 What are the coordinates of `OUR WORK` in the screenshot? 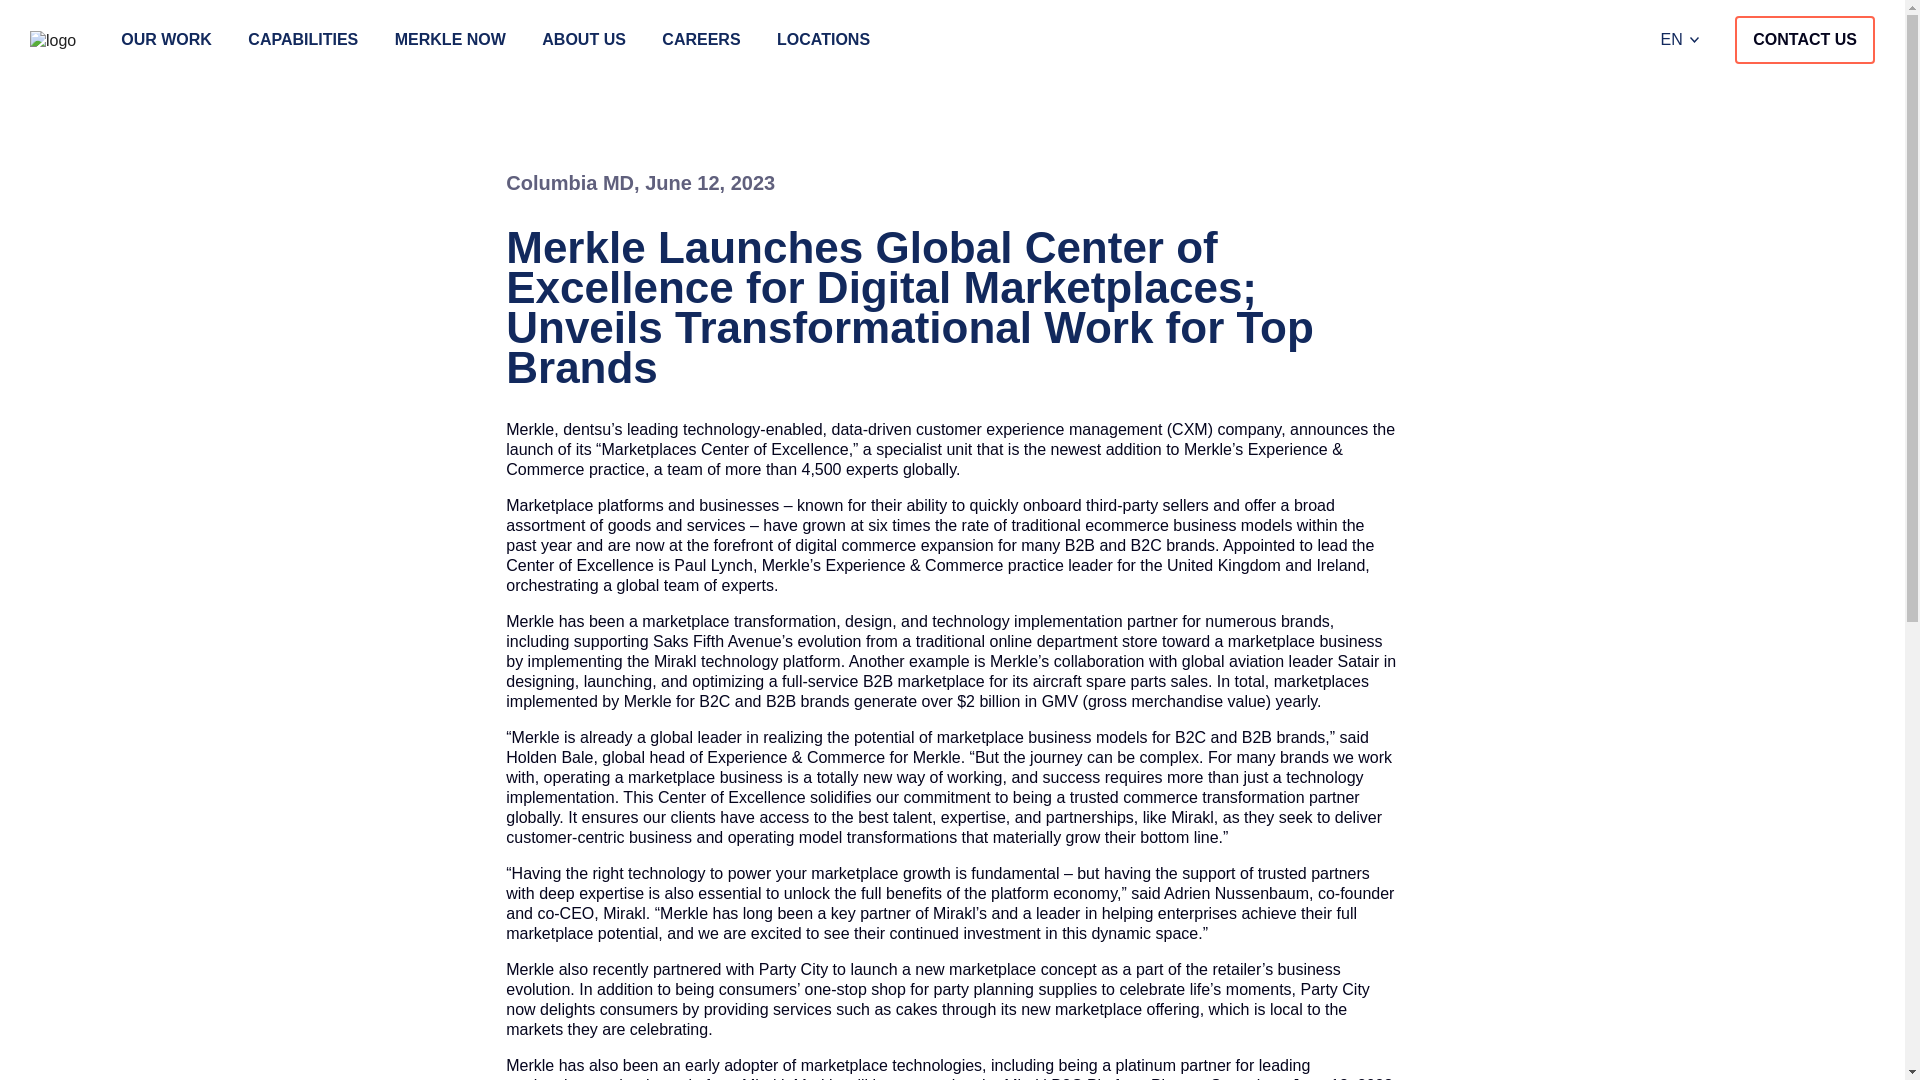 It's located at (166, 40).